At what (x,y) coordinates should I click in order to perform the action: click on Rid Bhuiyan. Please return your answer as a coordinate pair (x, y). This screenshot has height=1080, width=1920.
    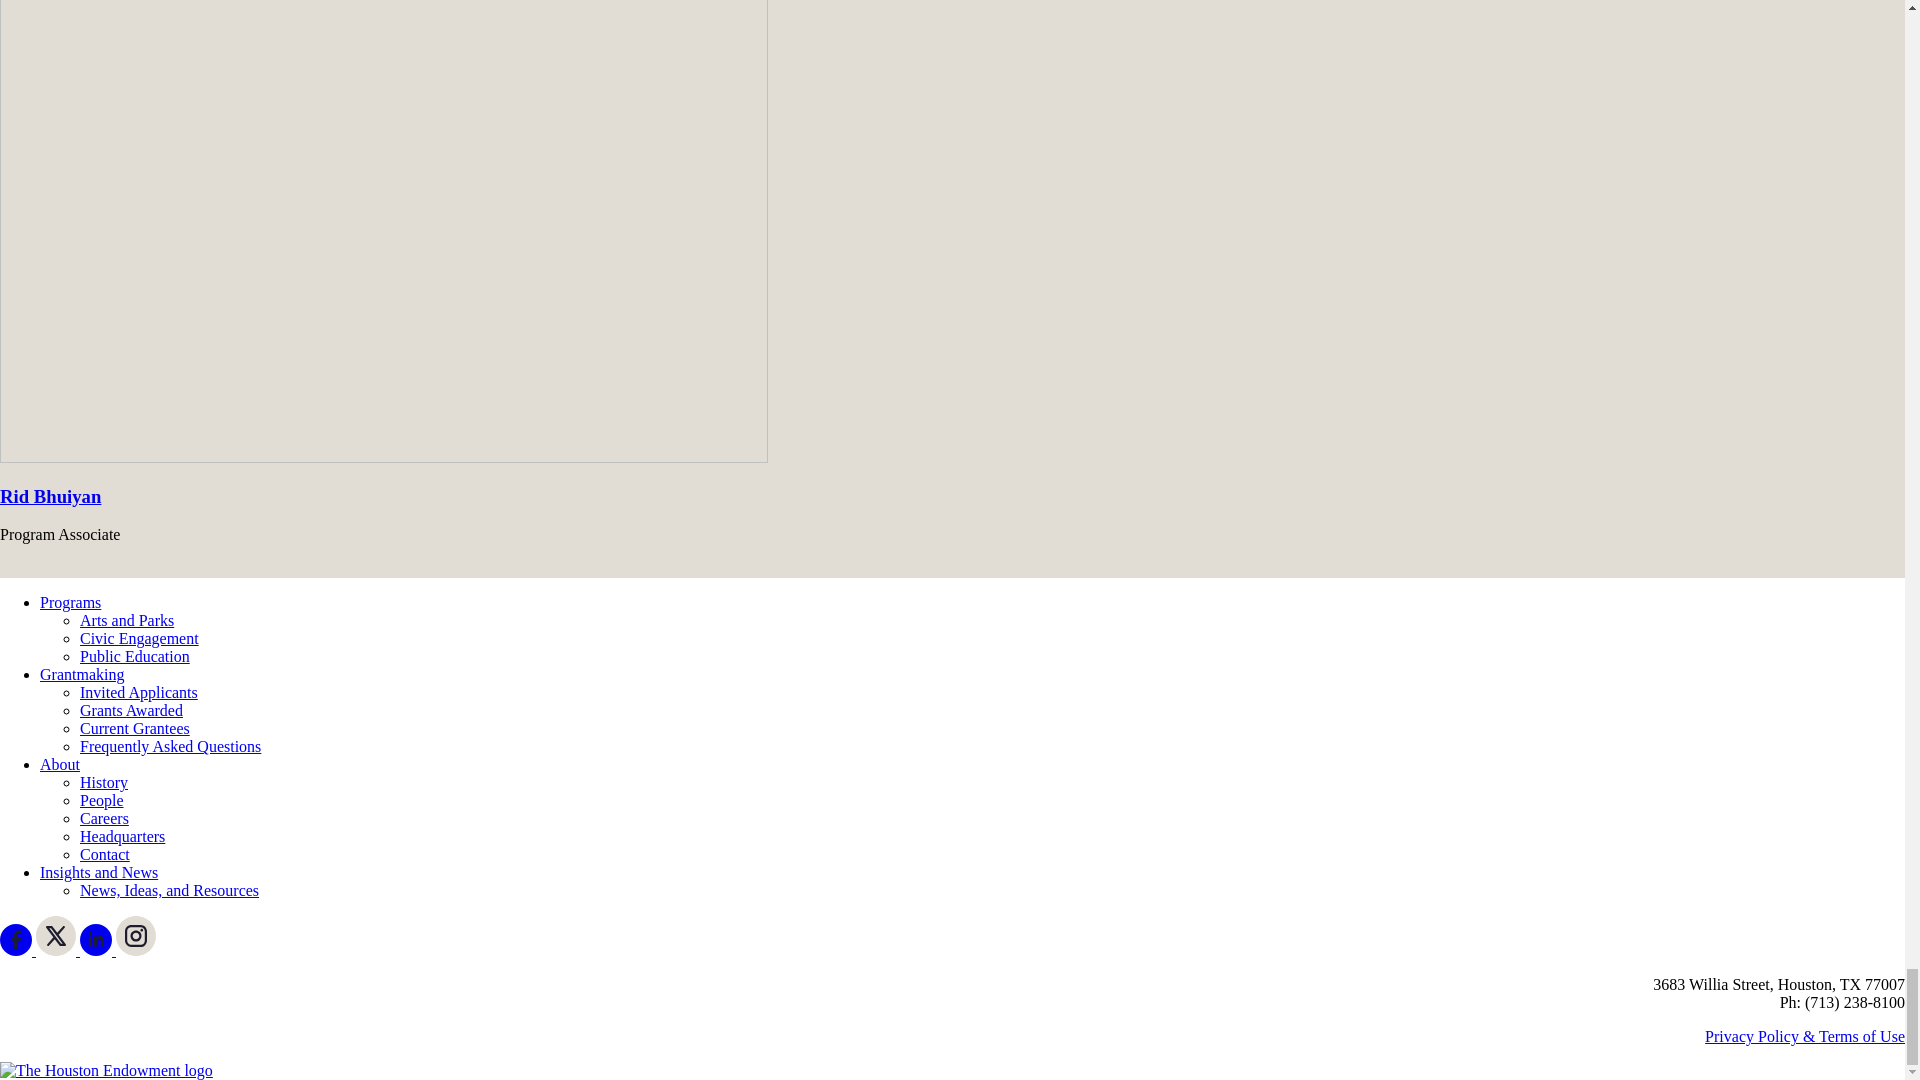
    Looking at the image, I should click on (50, 496).